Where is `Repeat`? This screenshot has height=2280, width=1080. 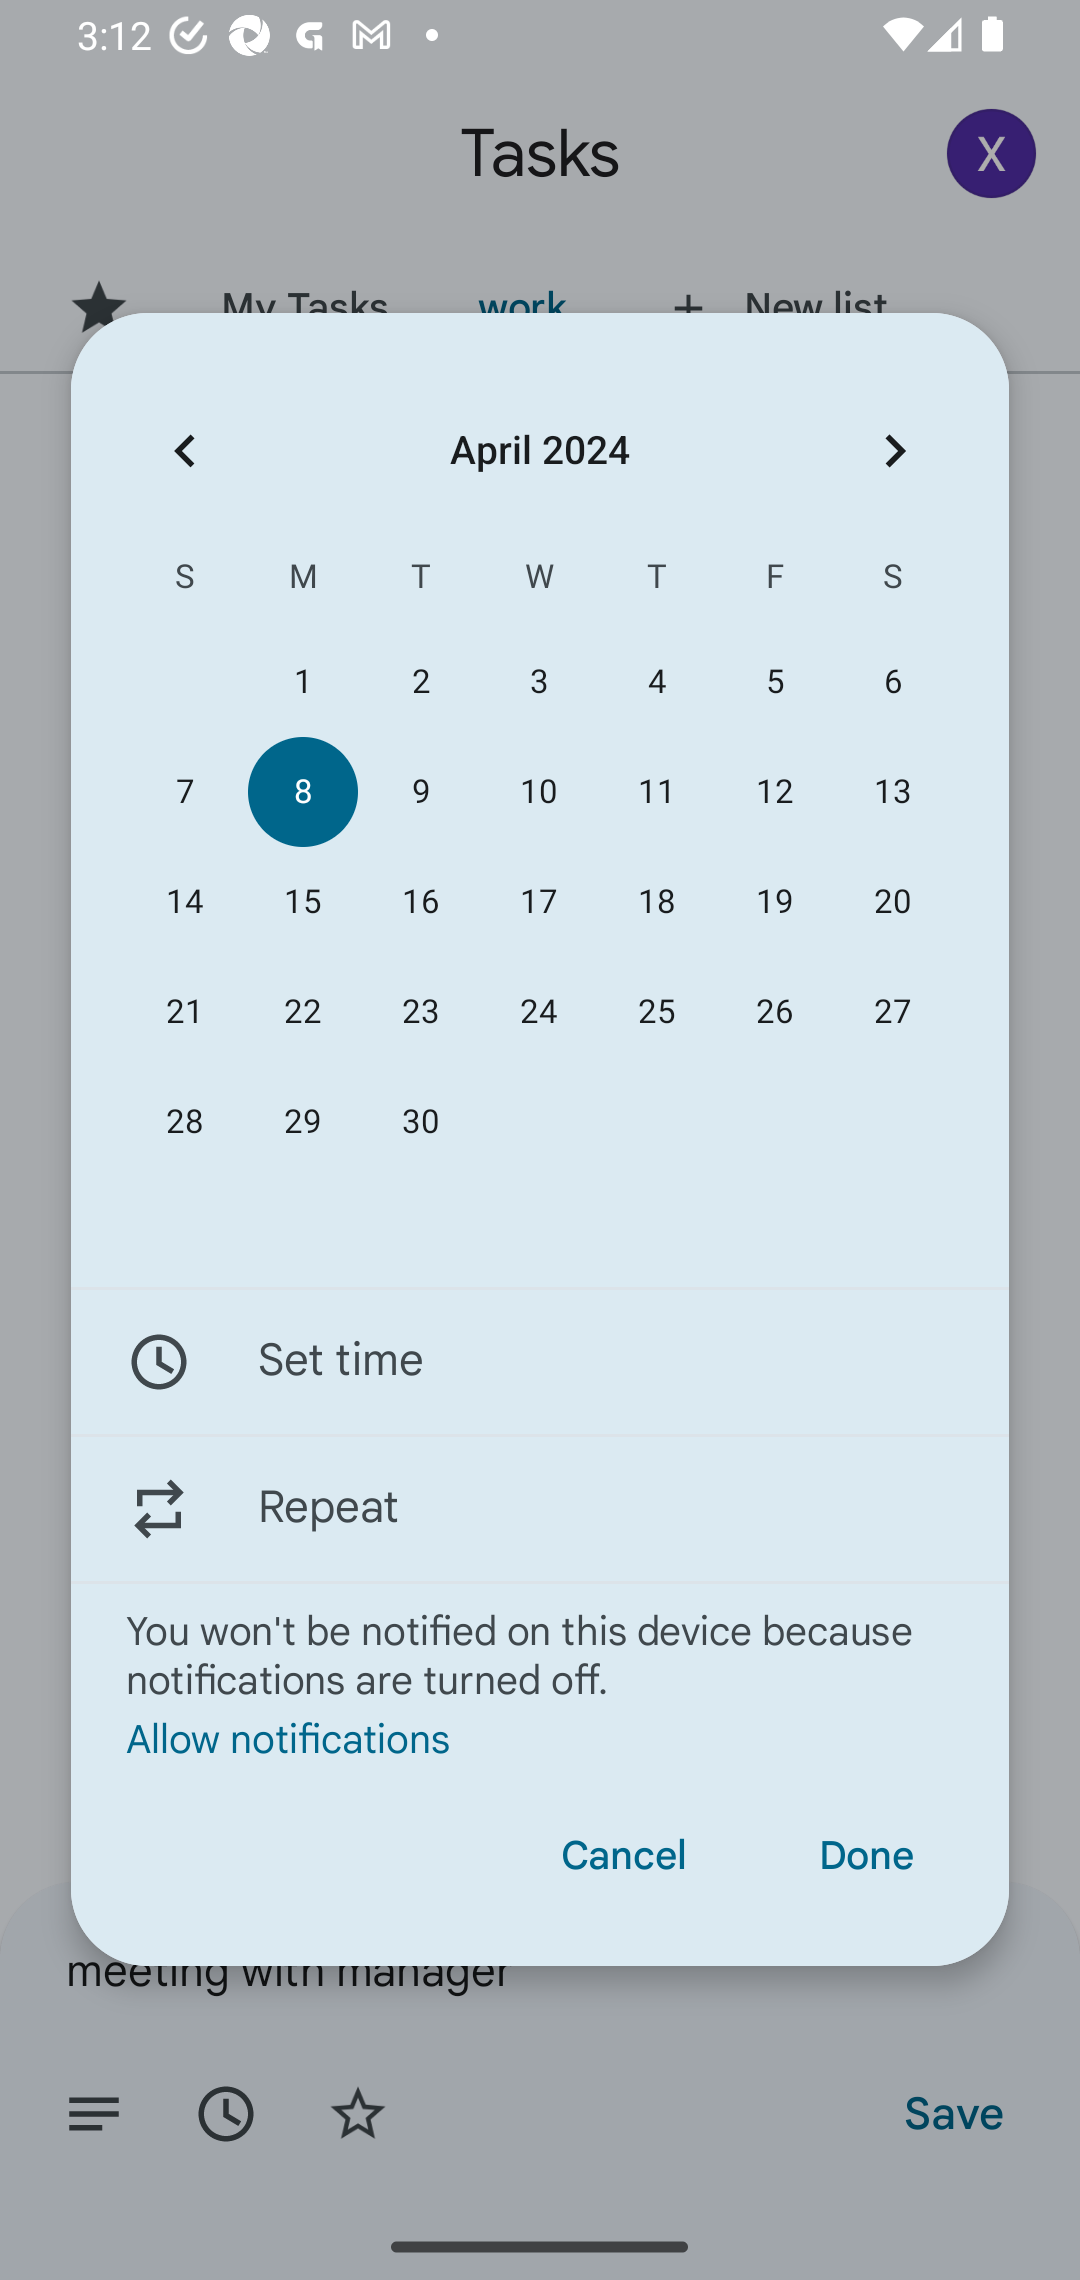
Repeat is located at coordinates (540, 1508).